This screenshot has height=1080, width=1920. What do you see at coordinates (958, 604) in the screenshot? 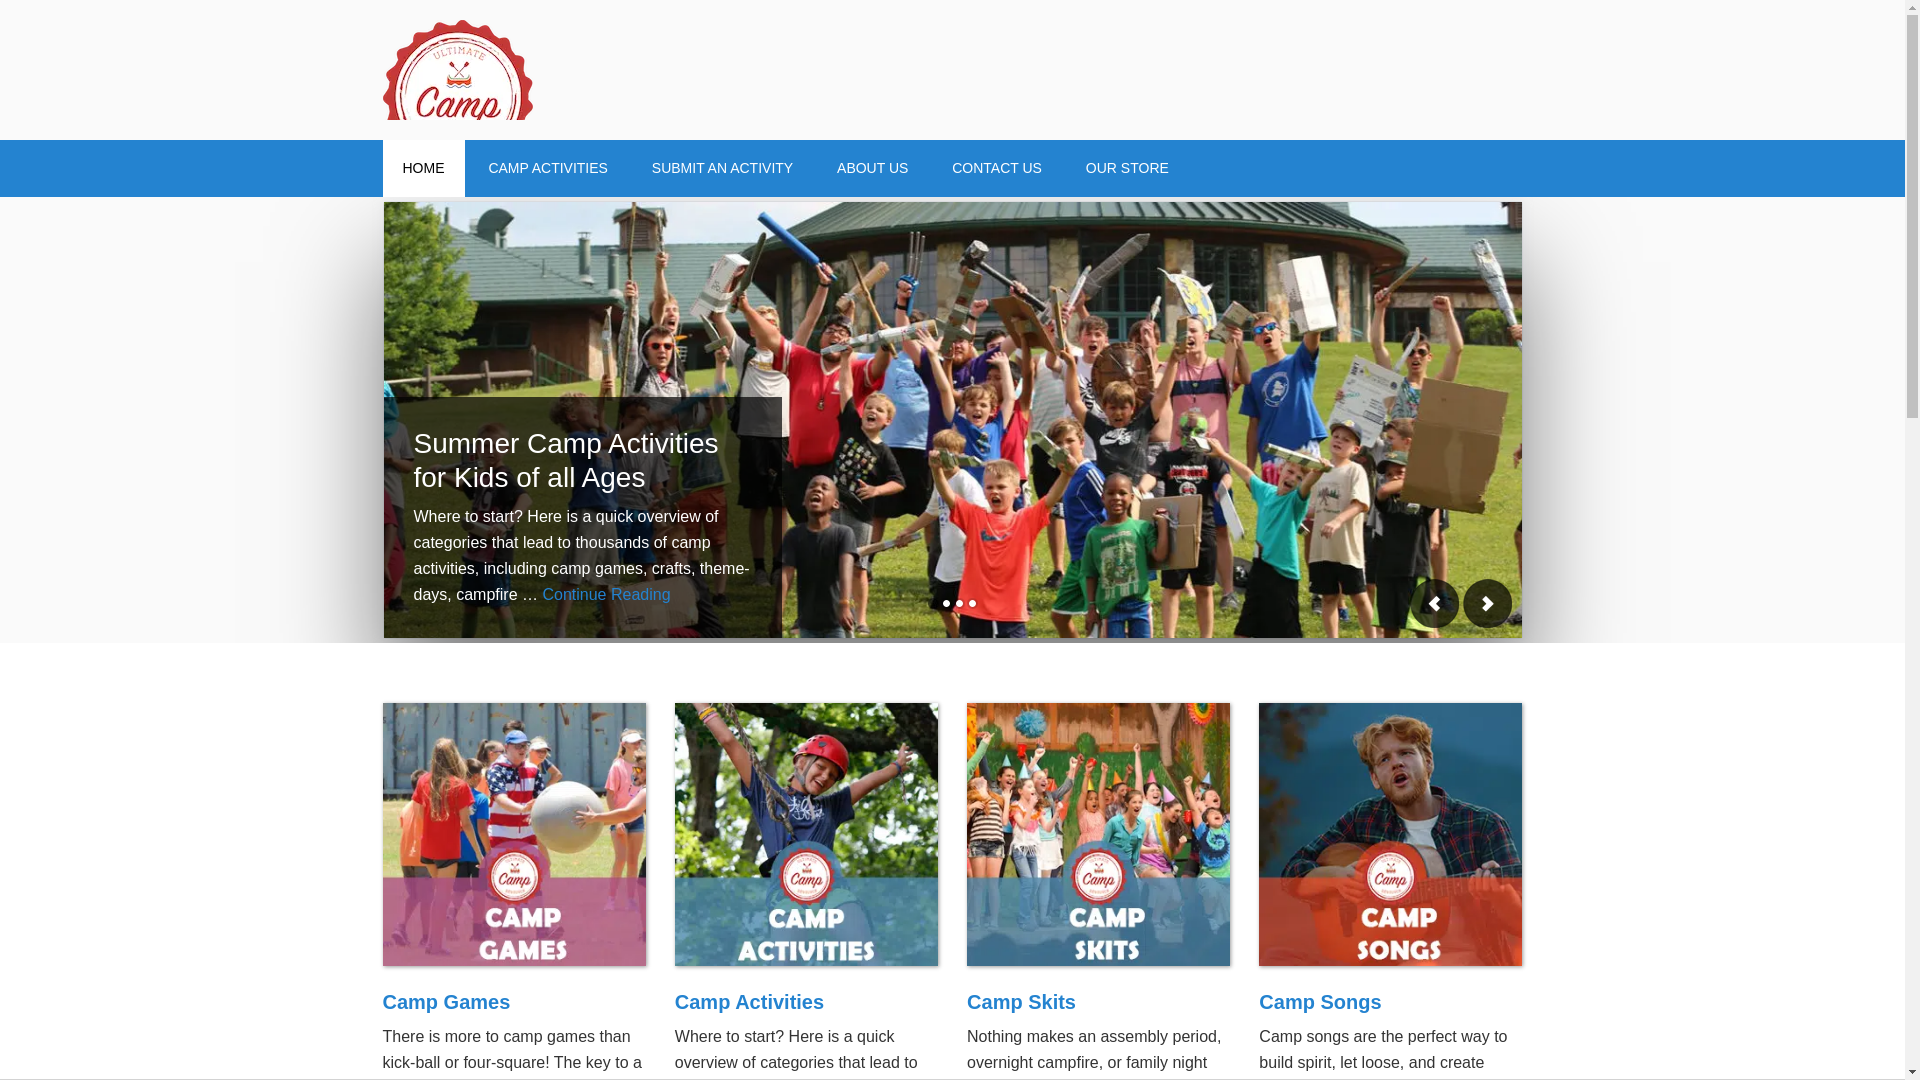
I see `3` at bounding box center [958, 604].